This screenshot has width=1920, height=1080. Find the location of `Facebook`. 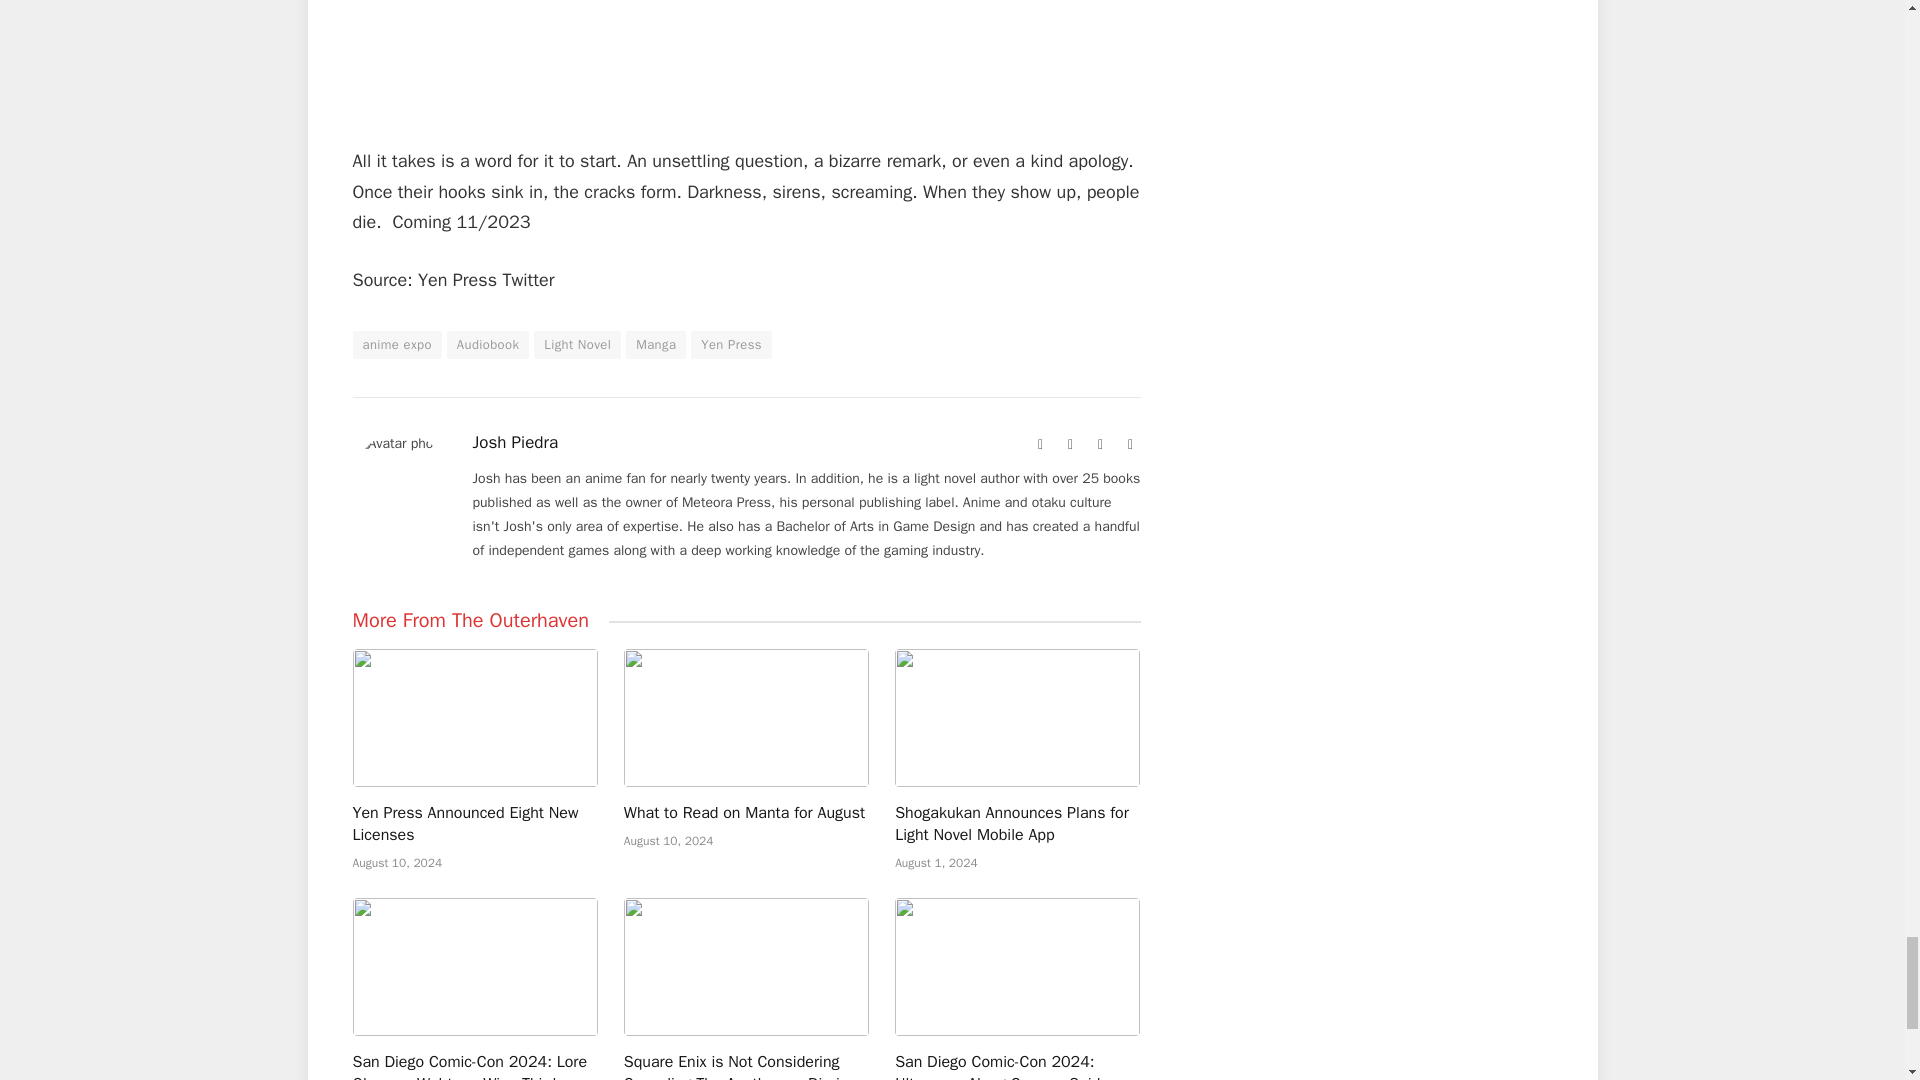

Facebook is located at coordinates (1069, 444).